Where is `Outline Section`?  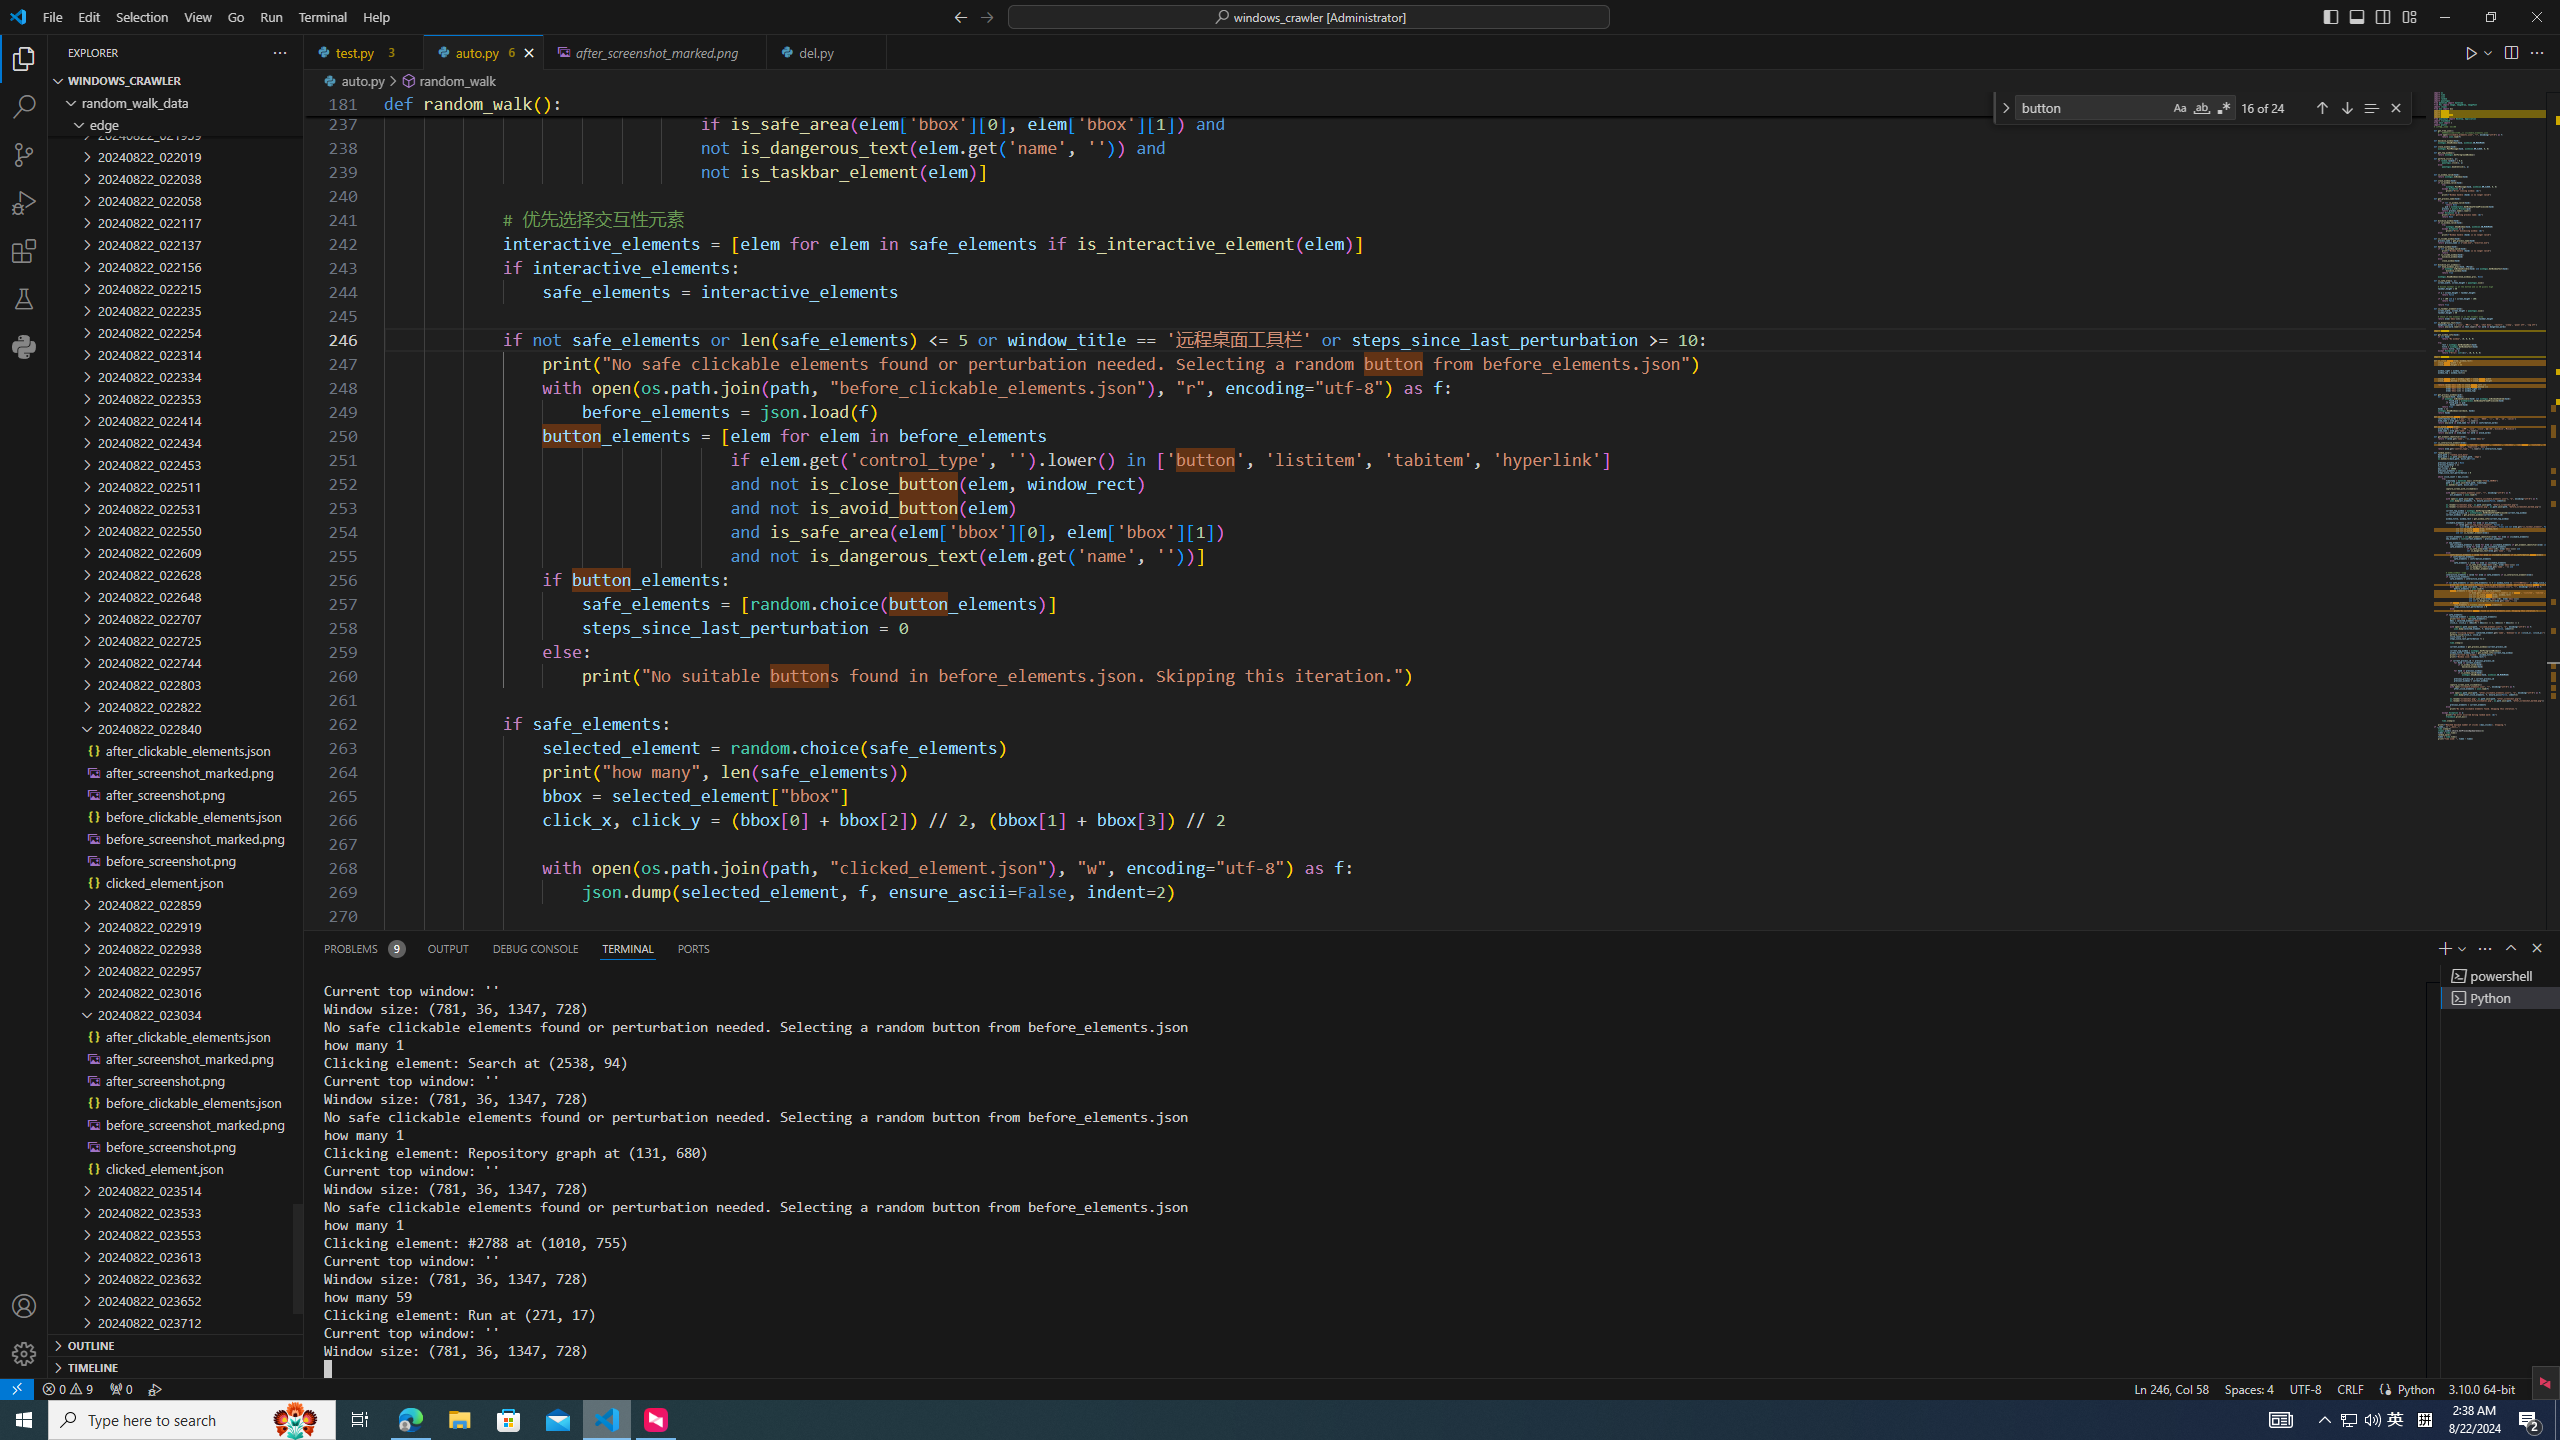
Outline Section is located at coordinates (175, 1344).